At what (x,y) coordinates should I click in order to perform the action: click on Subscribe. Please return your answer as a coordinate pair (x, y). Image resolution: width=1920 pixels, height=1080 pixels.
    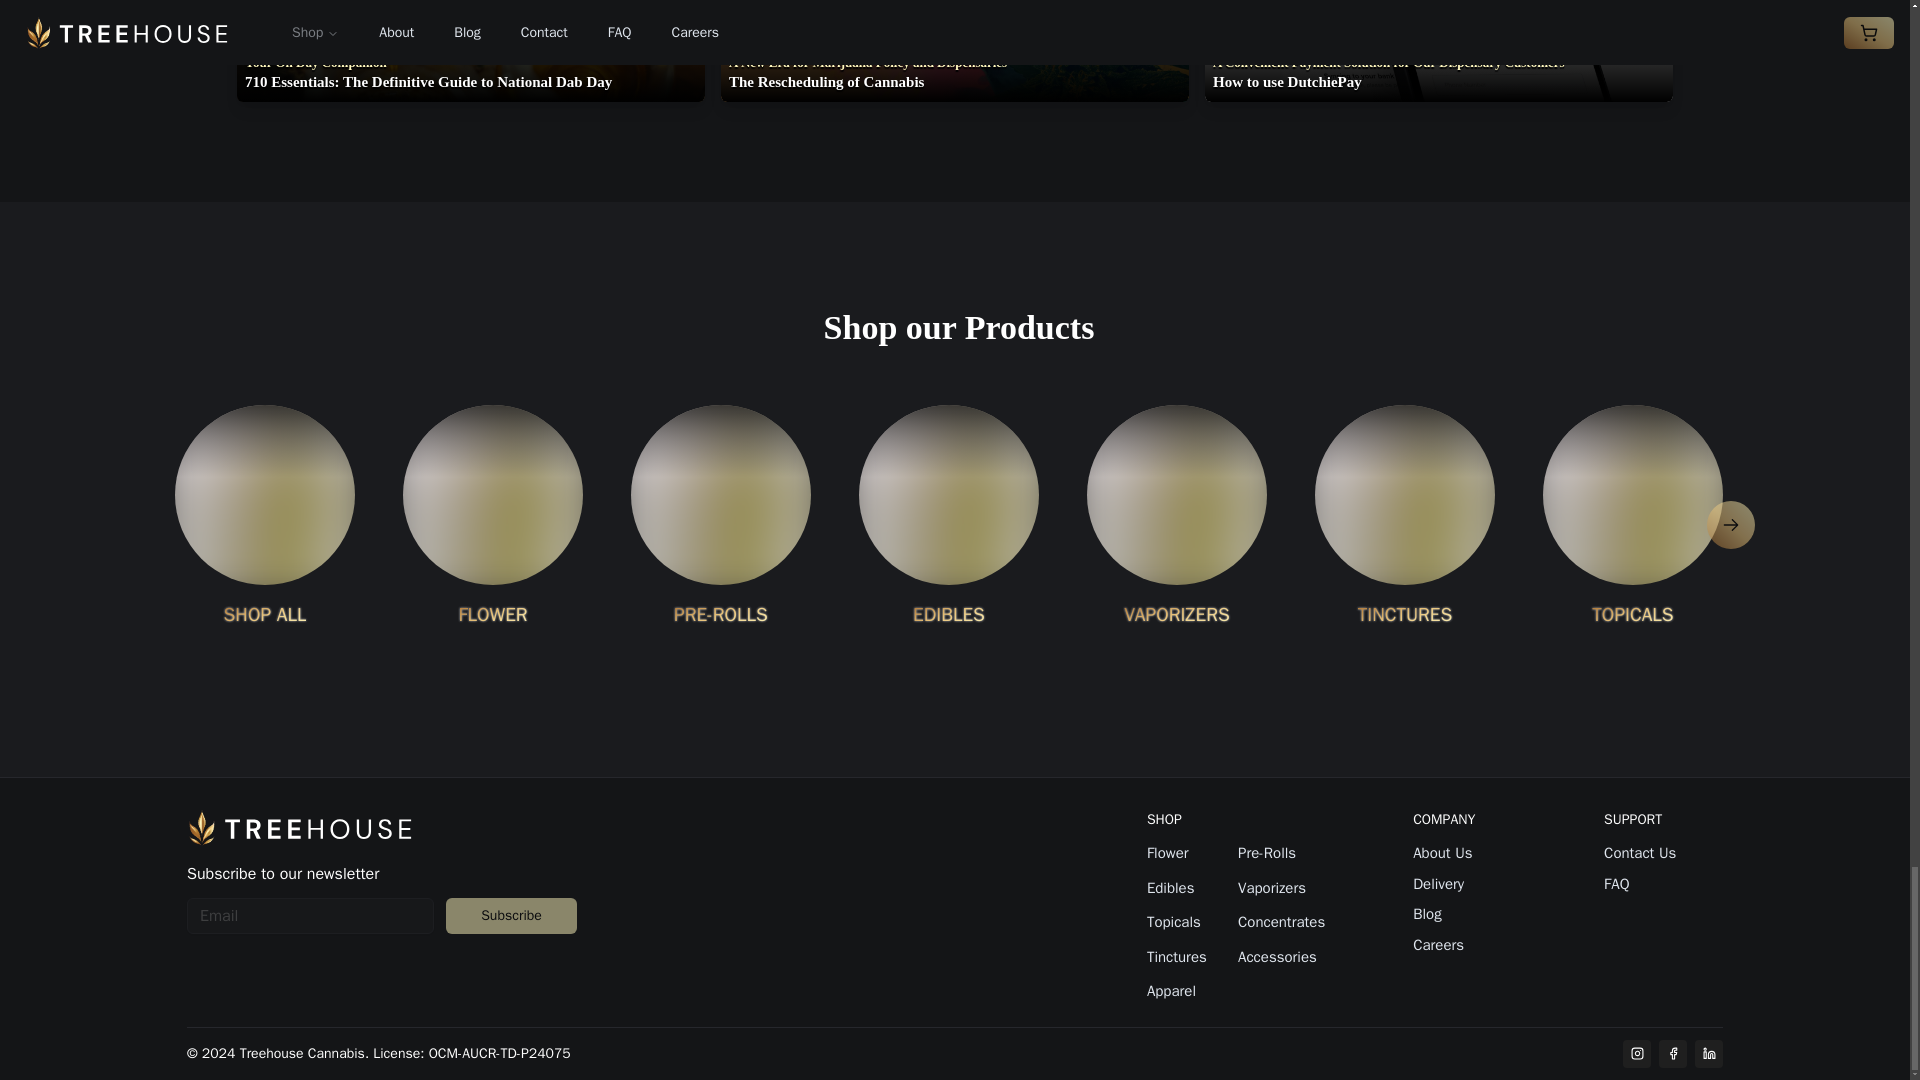
    Looking at the image, I should click on (511, 916).